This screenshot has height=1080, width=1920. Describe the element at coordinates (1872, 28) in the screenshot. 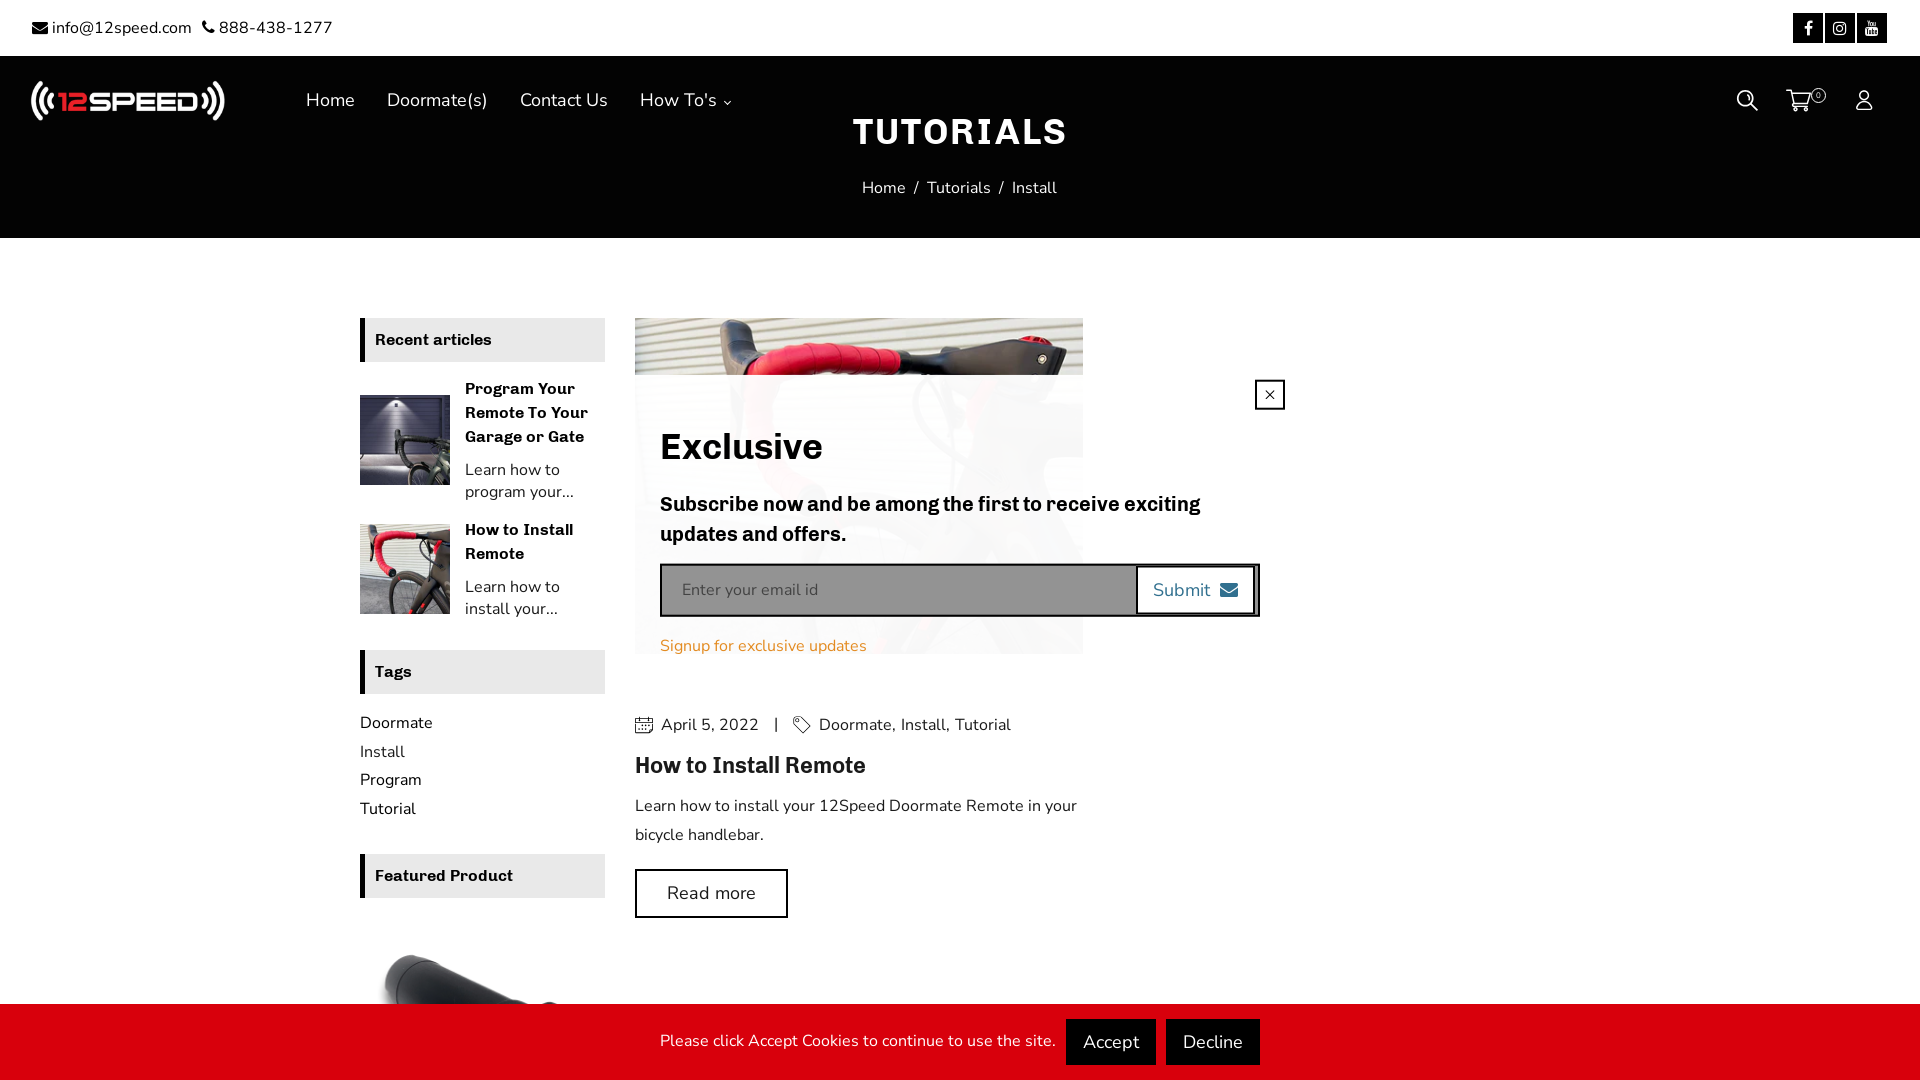

I see `YouTube` at that location.